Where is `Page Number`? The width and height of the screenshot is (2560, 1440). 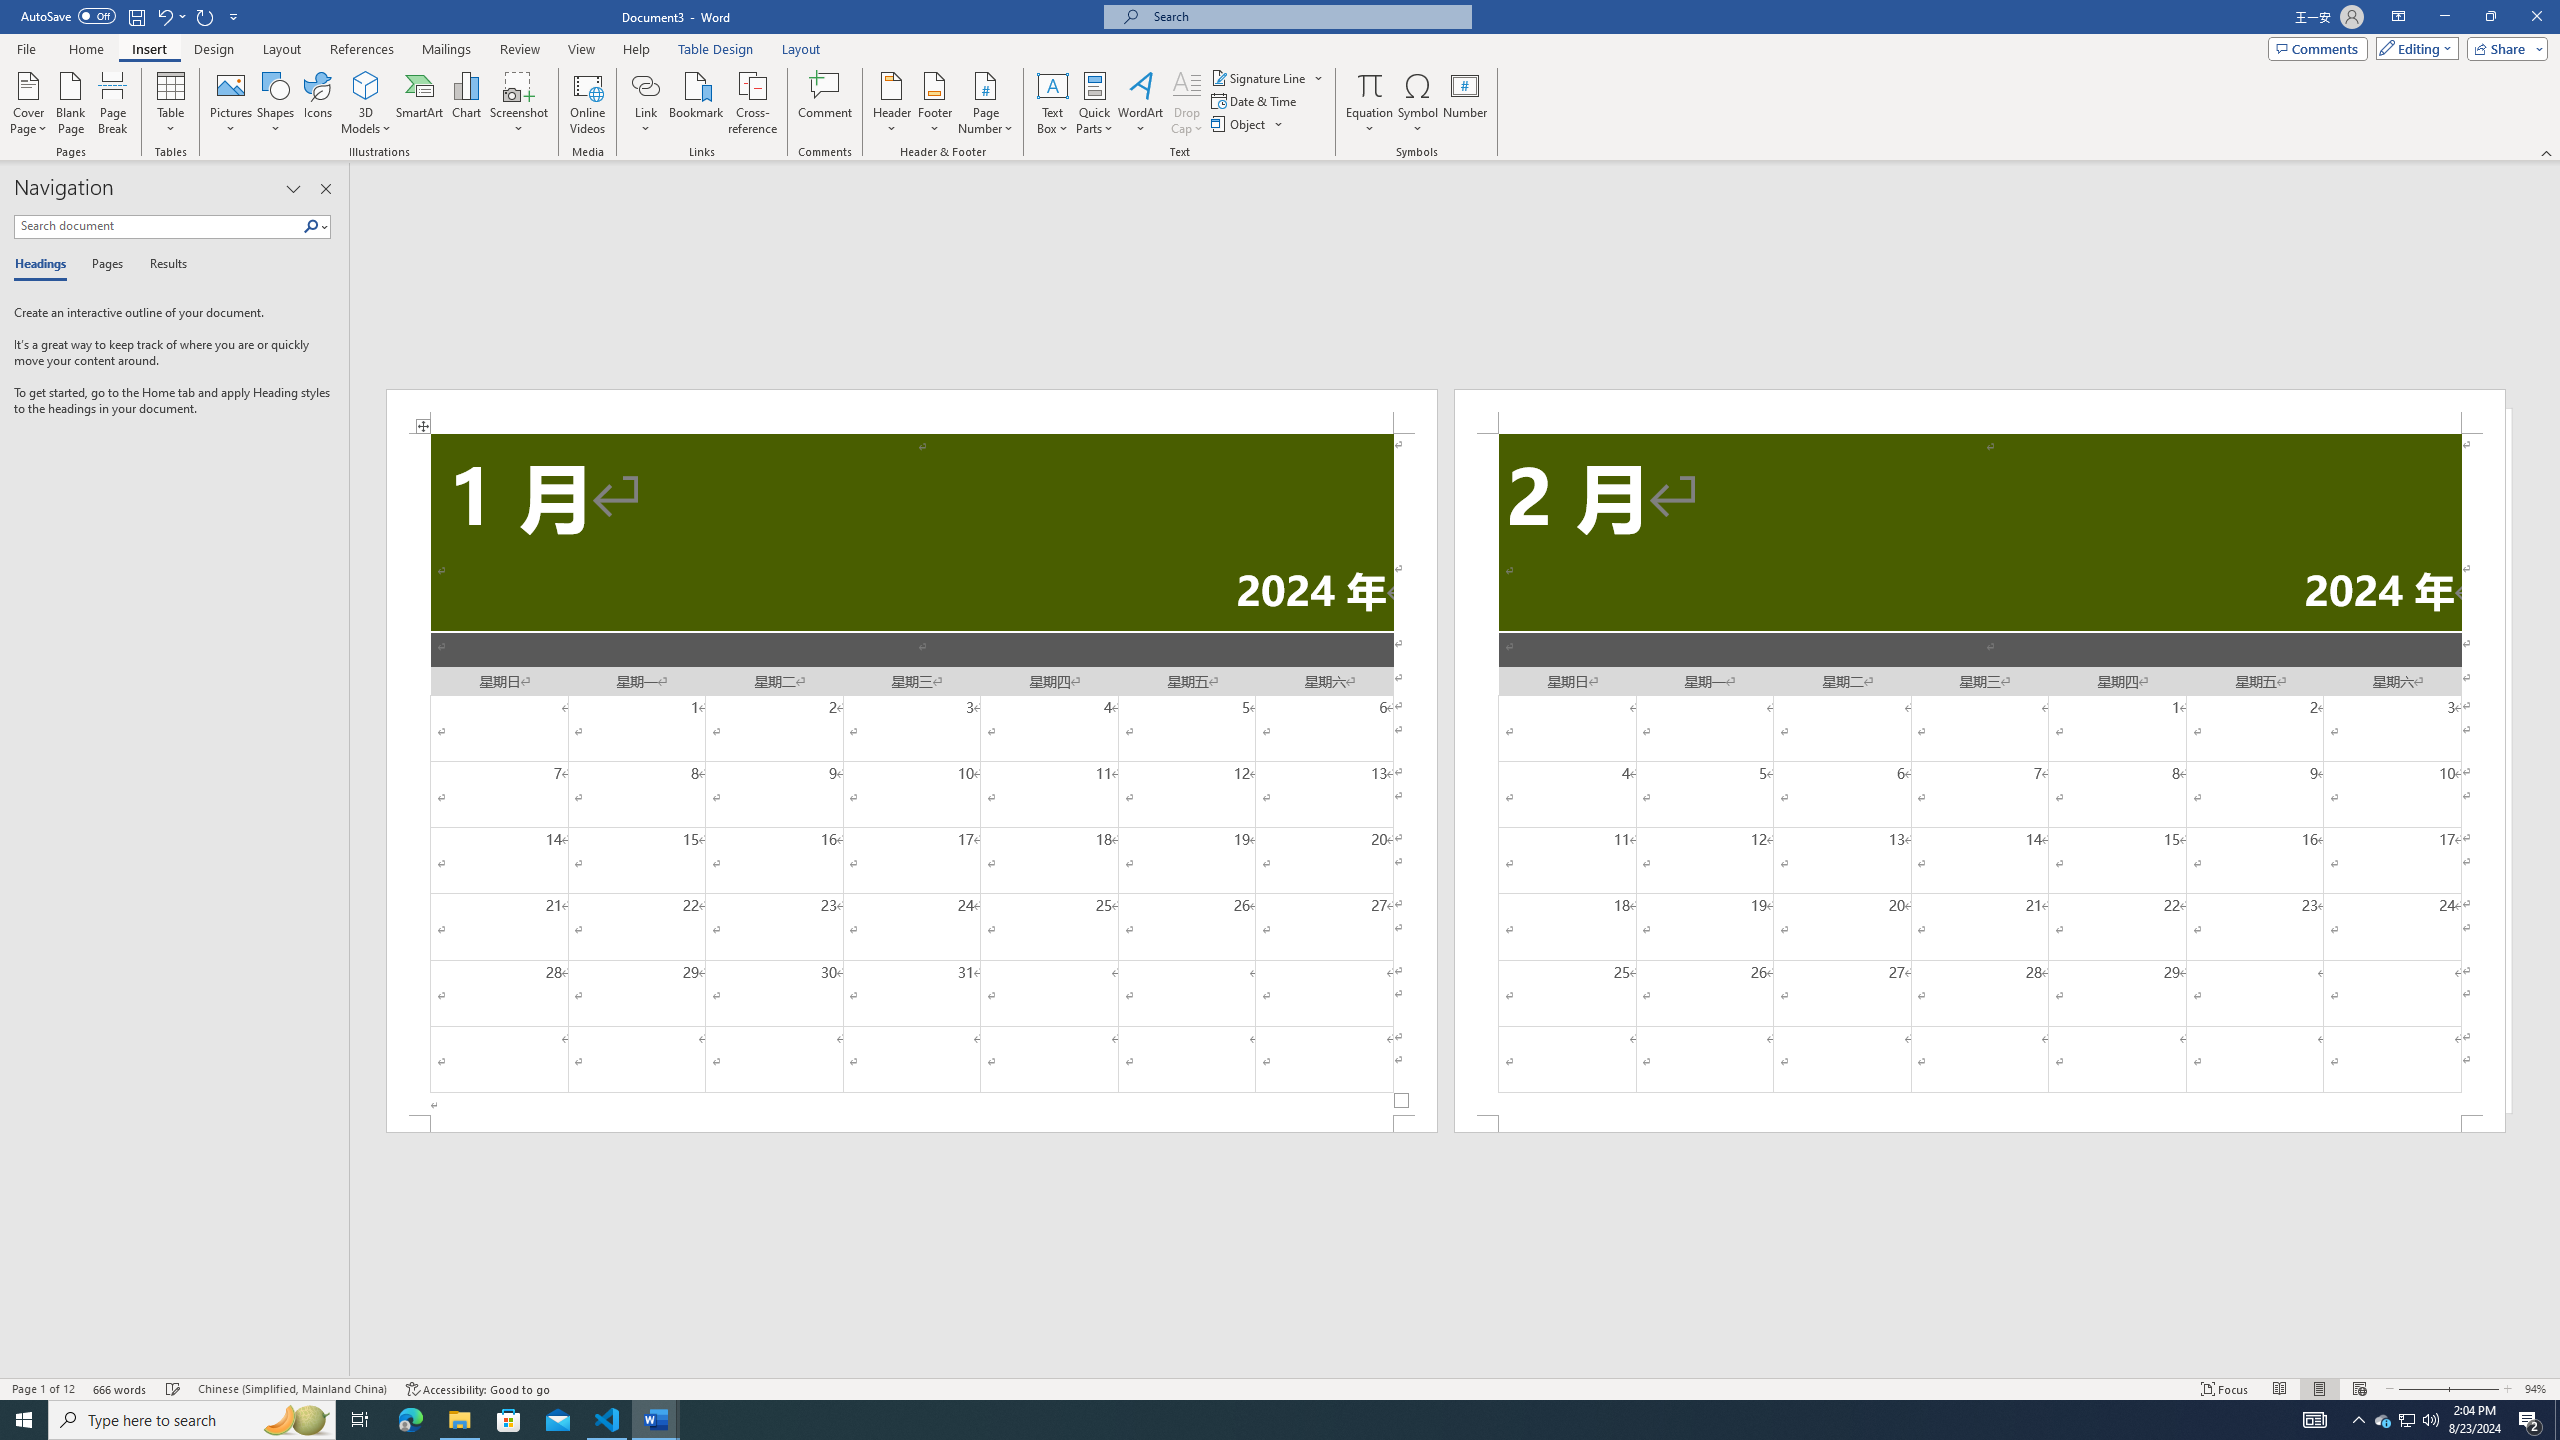 Page Number is located at coordinates (985, 103).